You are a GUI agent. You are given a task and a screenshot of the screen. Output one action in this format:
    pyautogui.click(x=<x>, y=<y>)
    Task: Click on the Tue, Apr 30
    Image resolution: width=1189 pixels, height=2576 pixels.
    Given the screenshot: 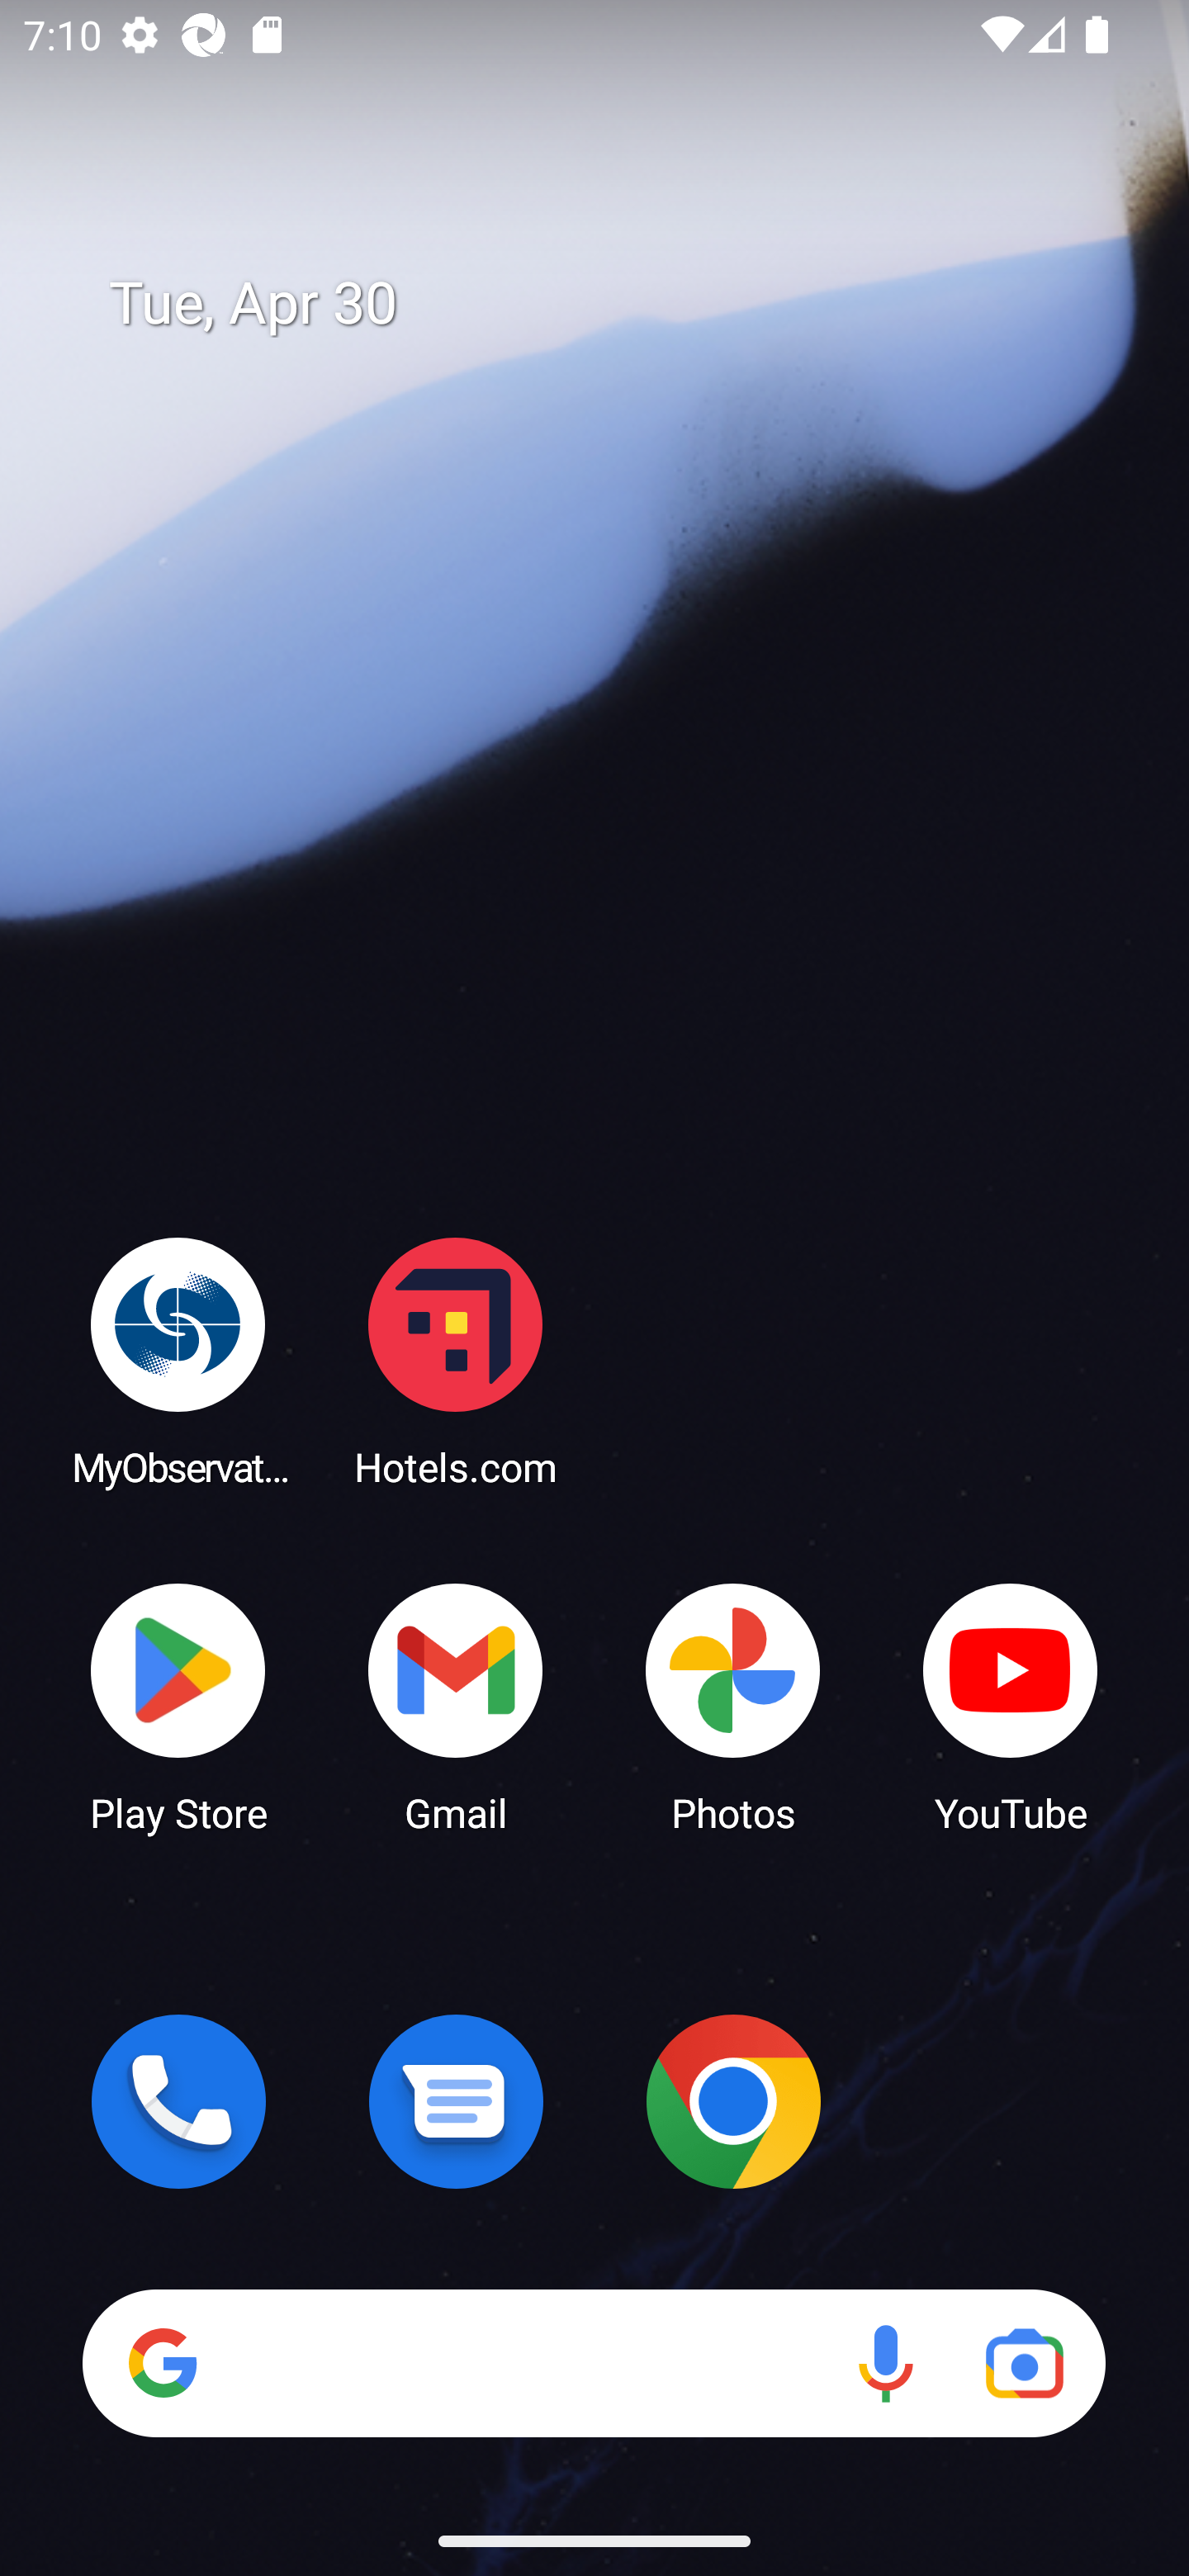 What is the action you would take?
    pyautogui.click(x=618, y=304)
    